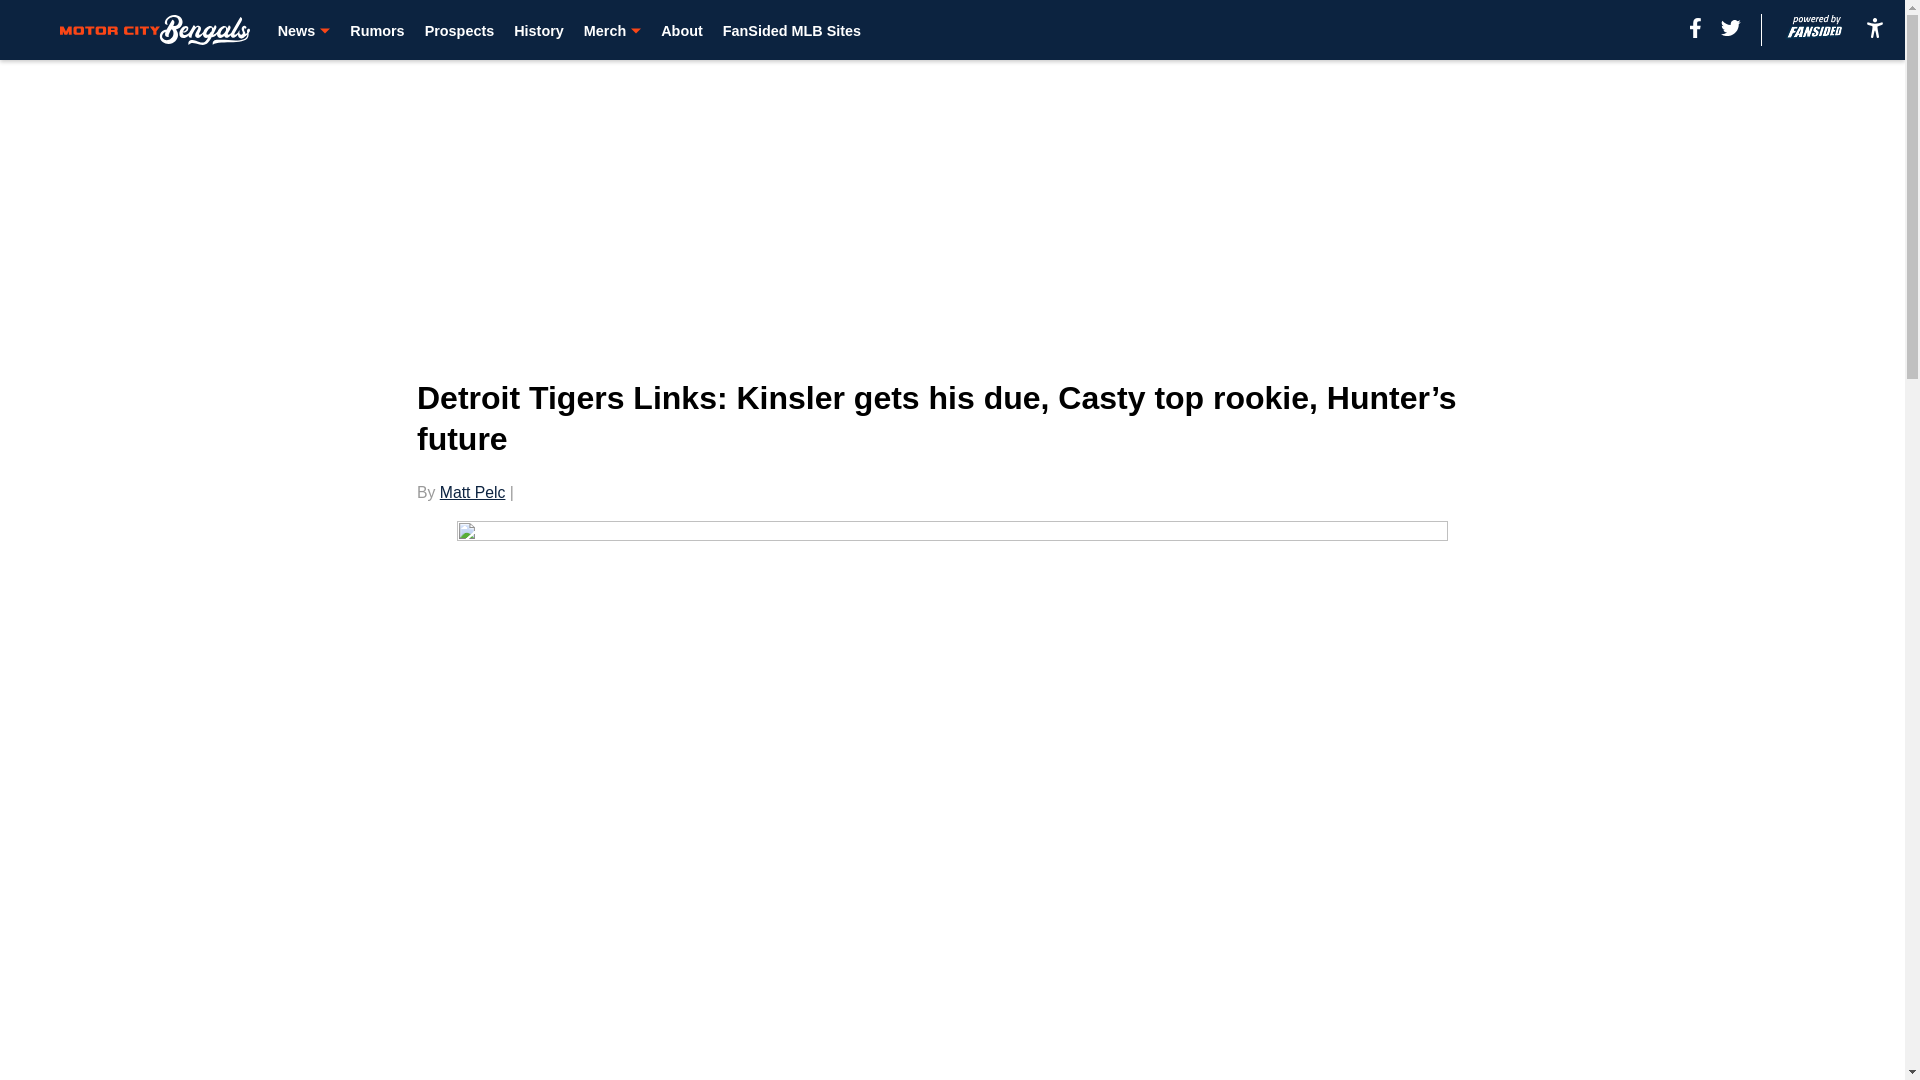 This screenshot has width=1920, height=1080. Describe the element at coordinates (472, 492) in the screenshot. I see `Matt Pelc` at that location.